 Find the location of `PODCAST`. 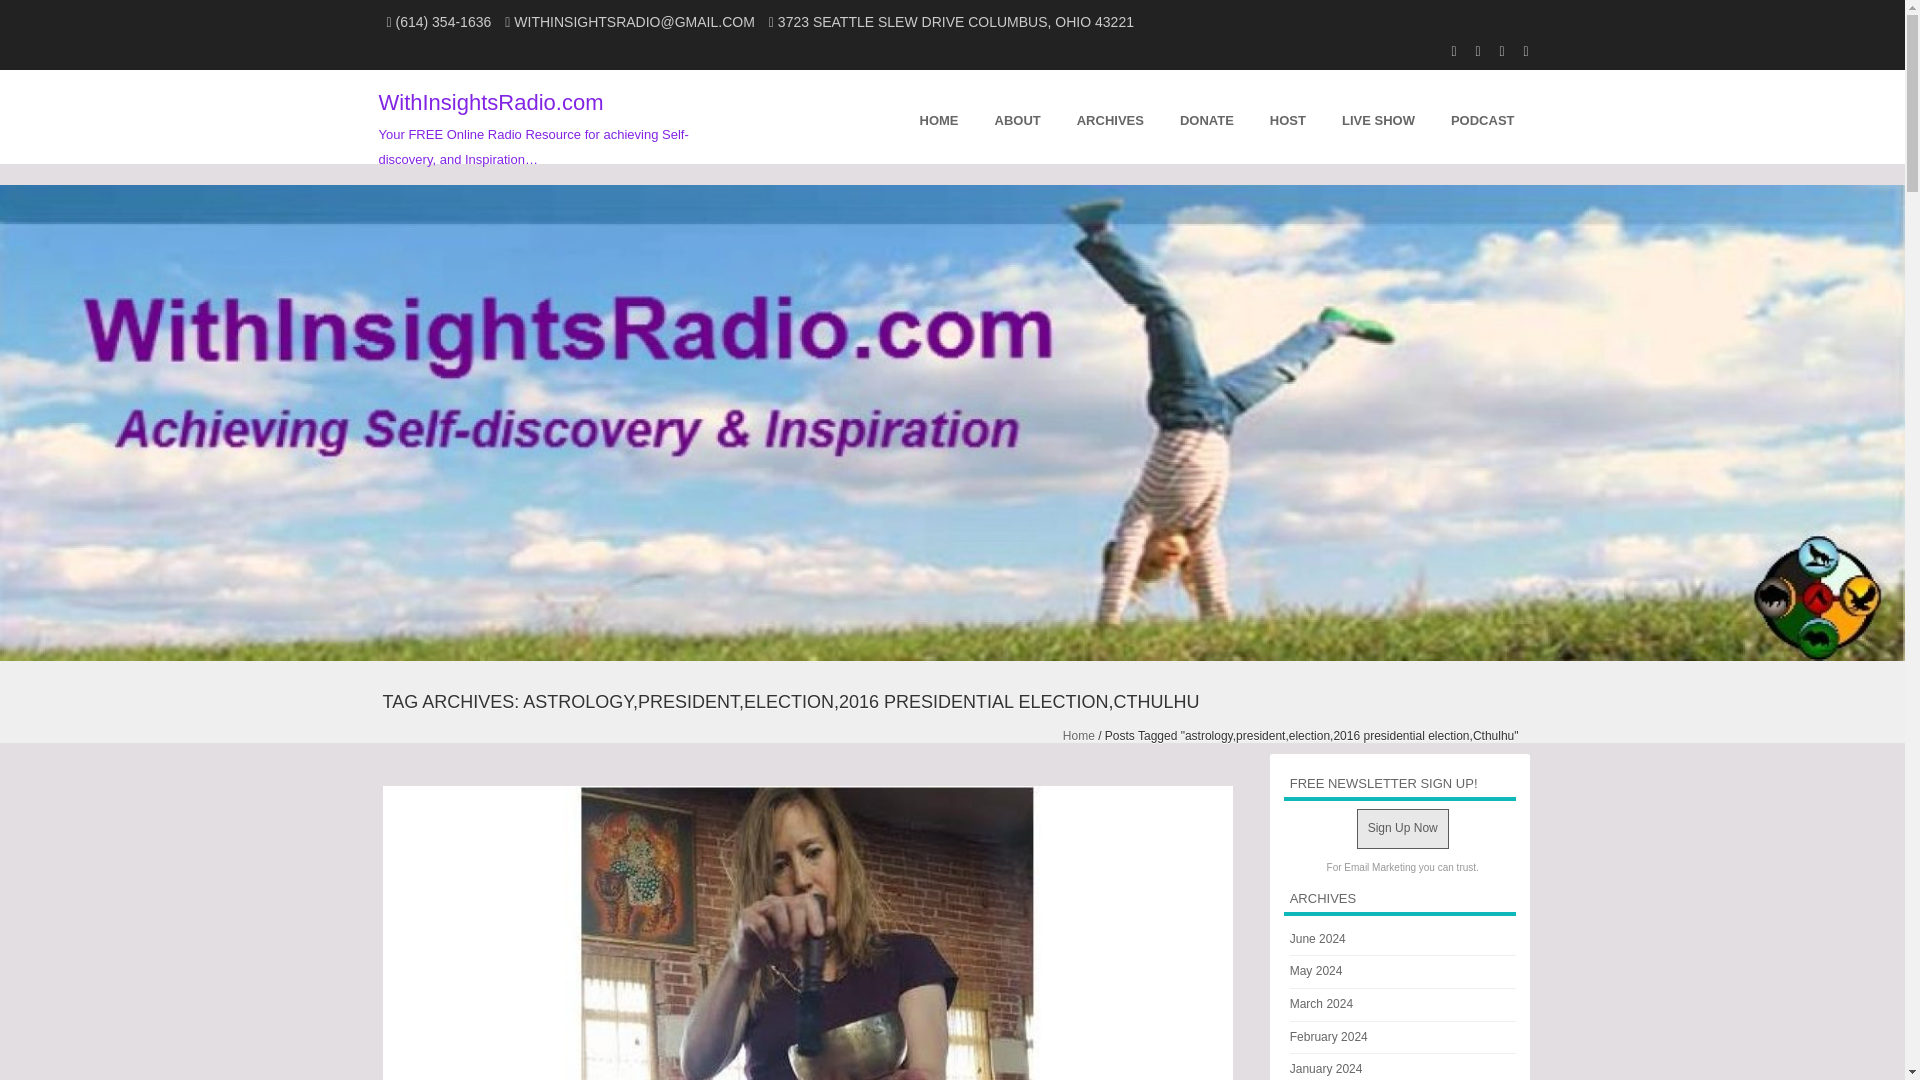

PODCAST is located at coordinates (1482, 117).